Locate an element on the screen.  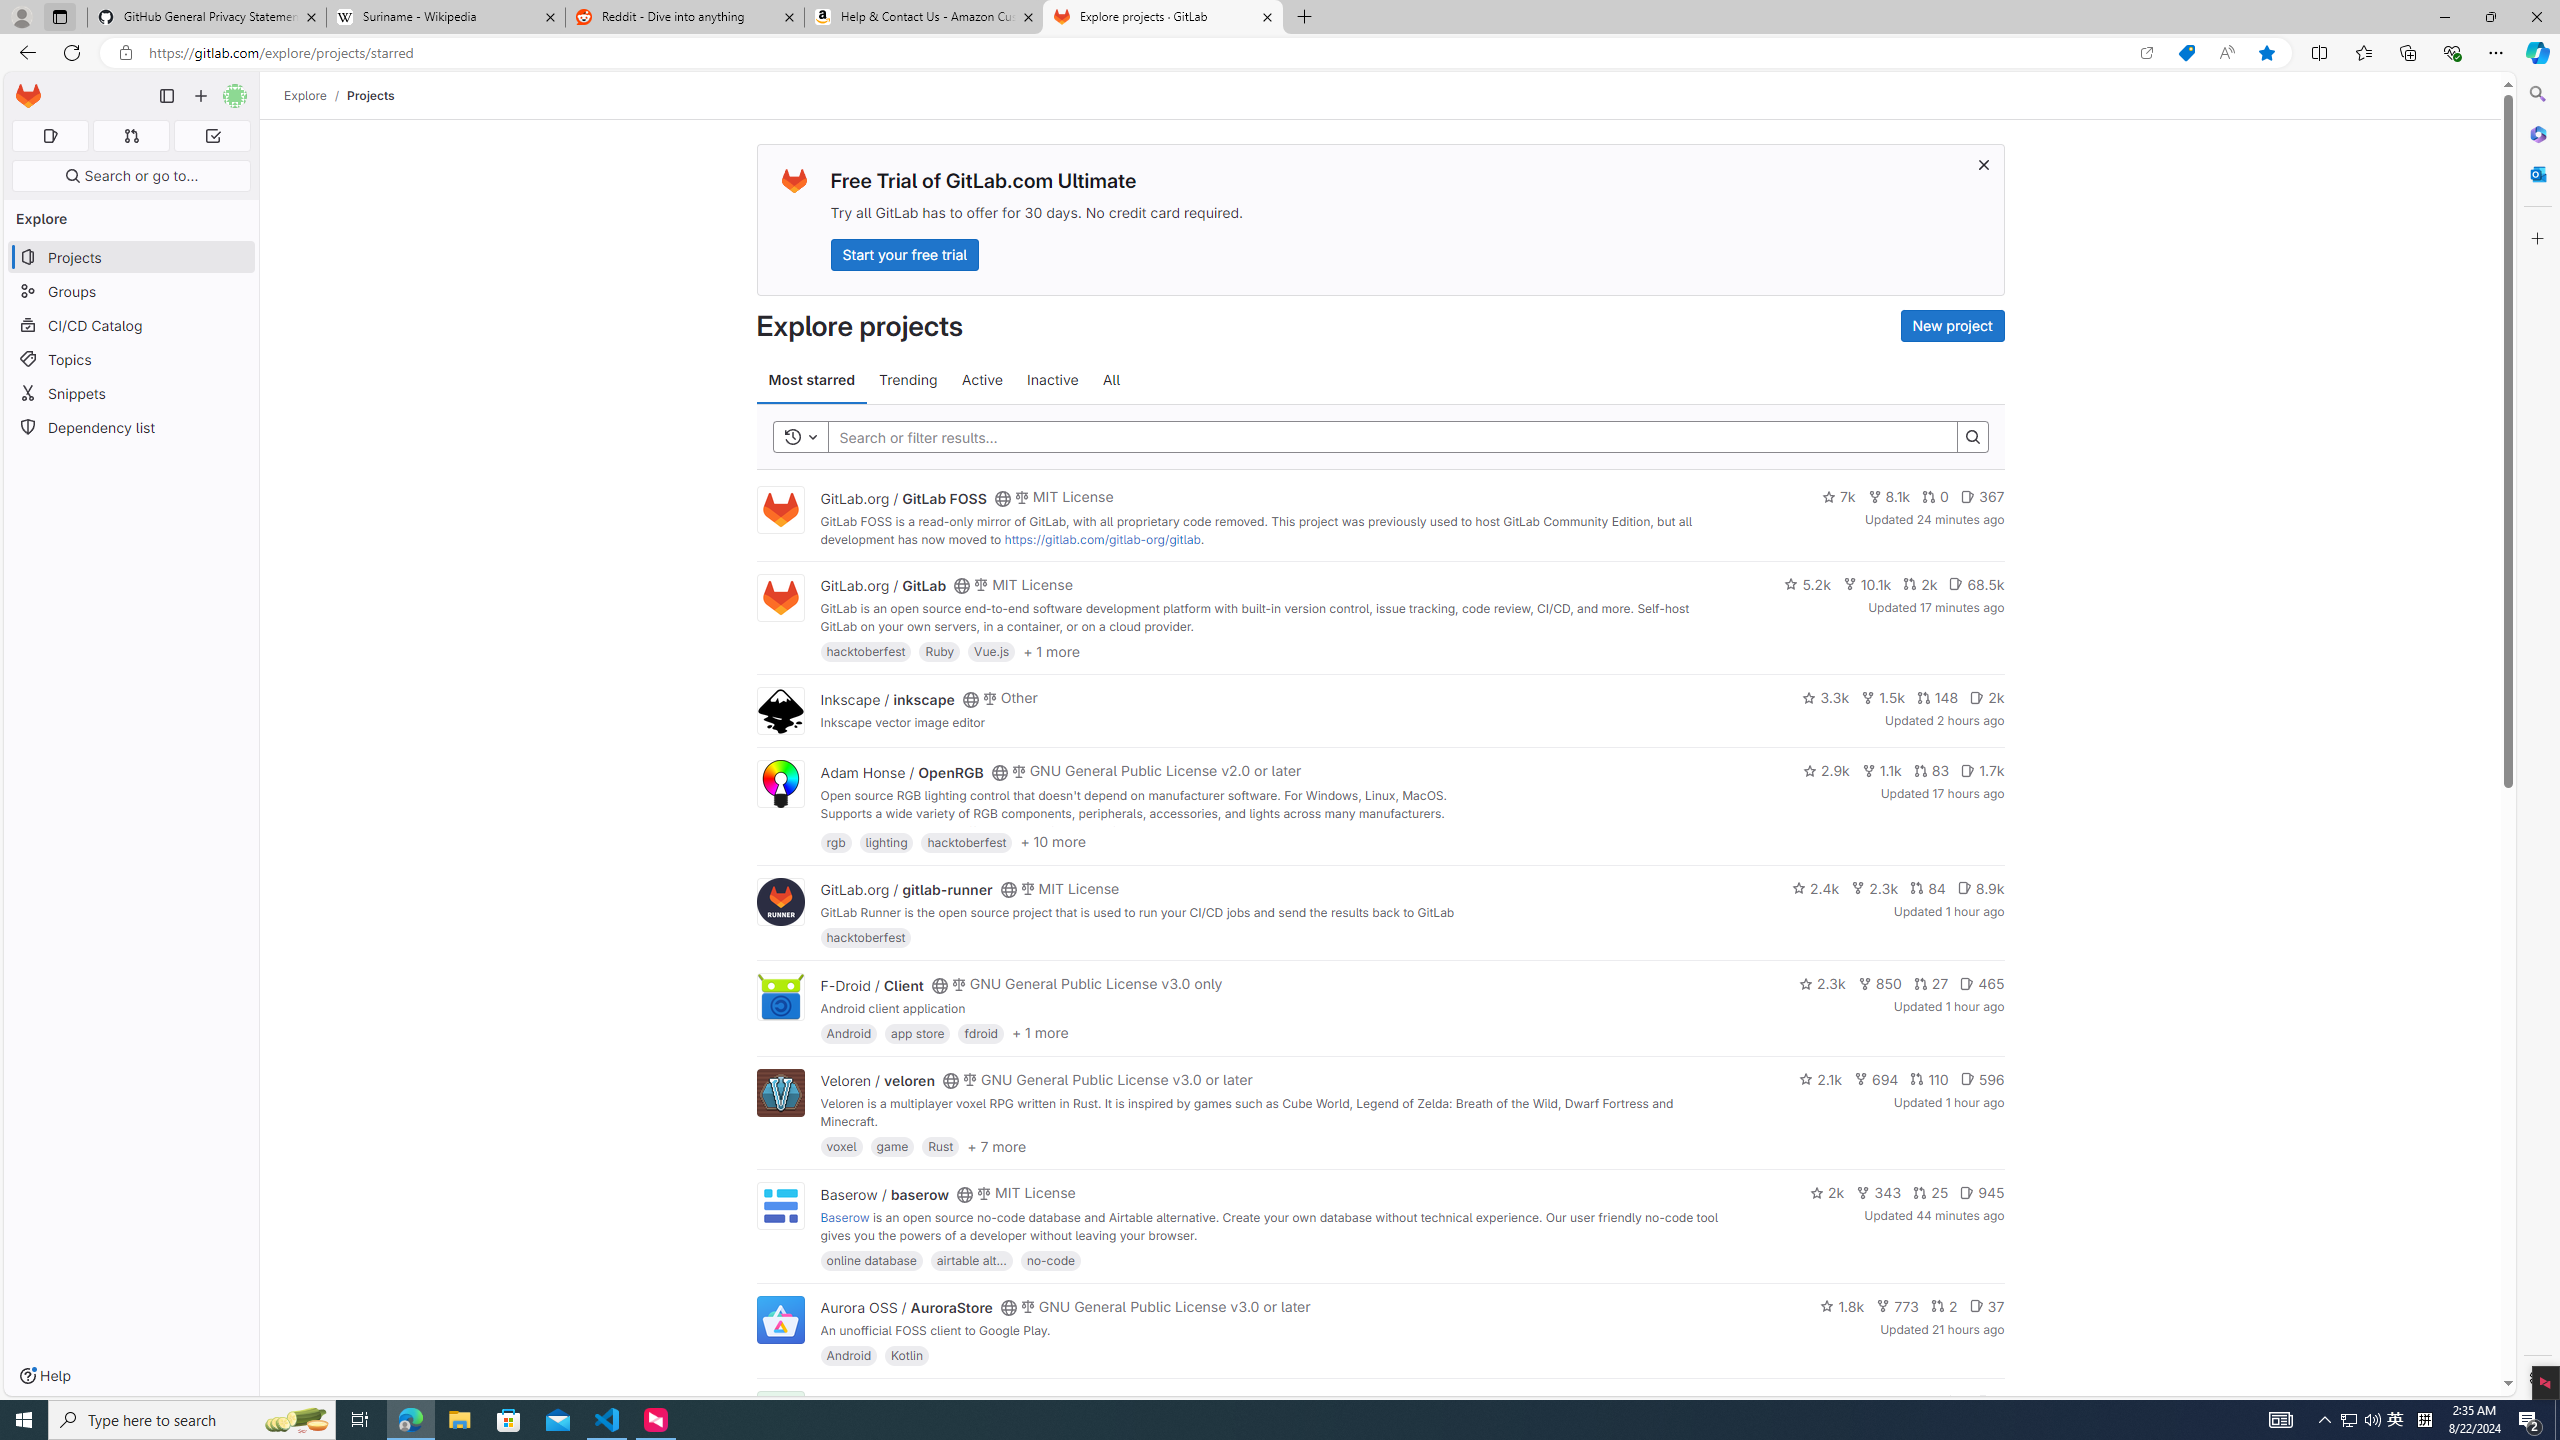
110 is located at coordinates (1928, 1079).